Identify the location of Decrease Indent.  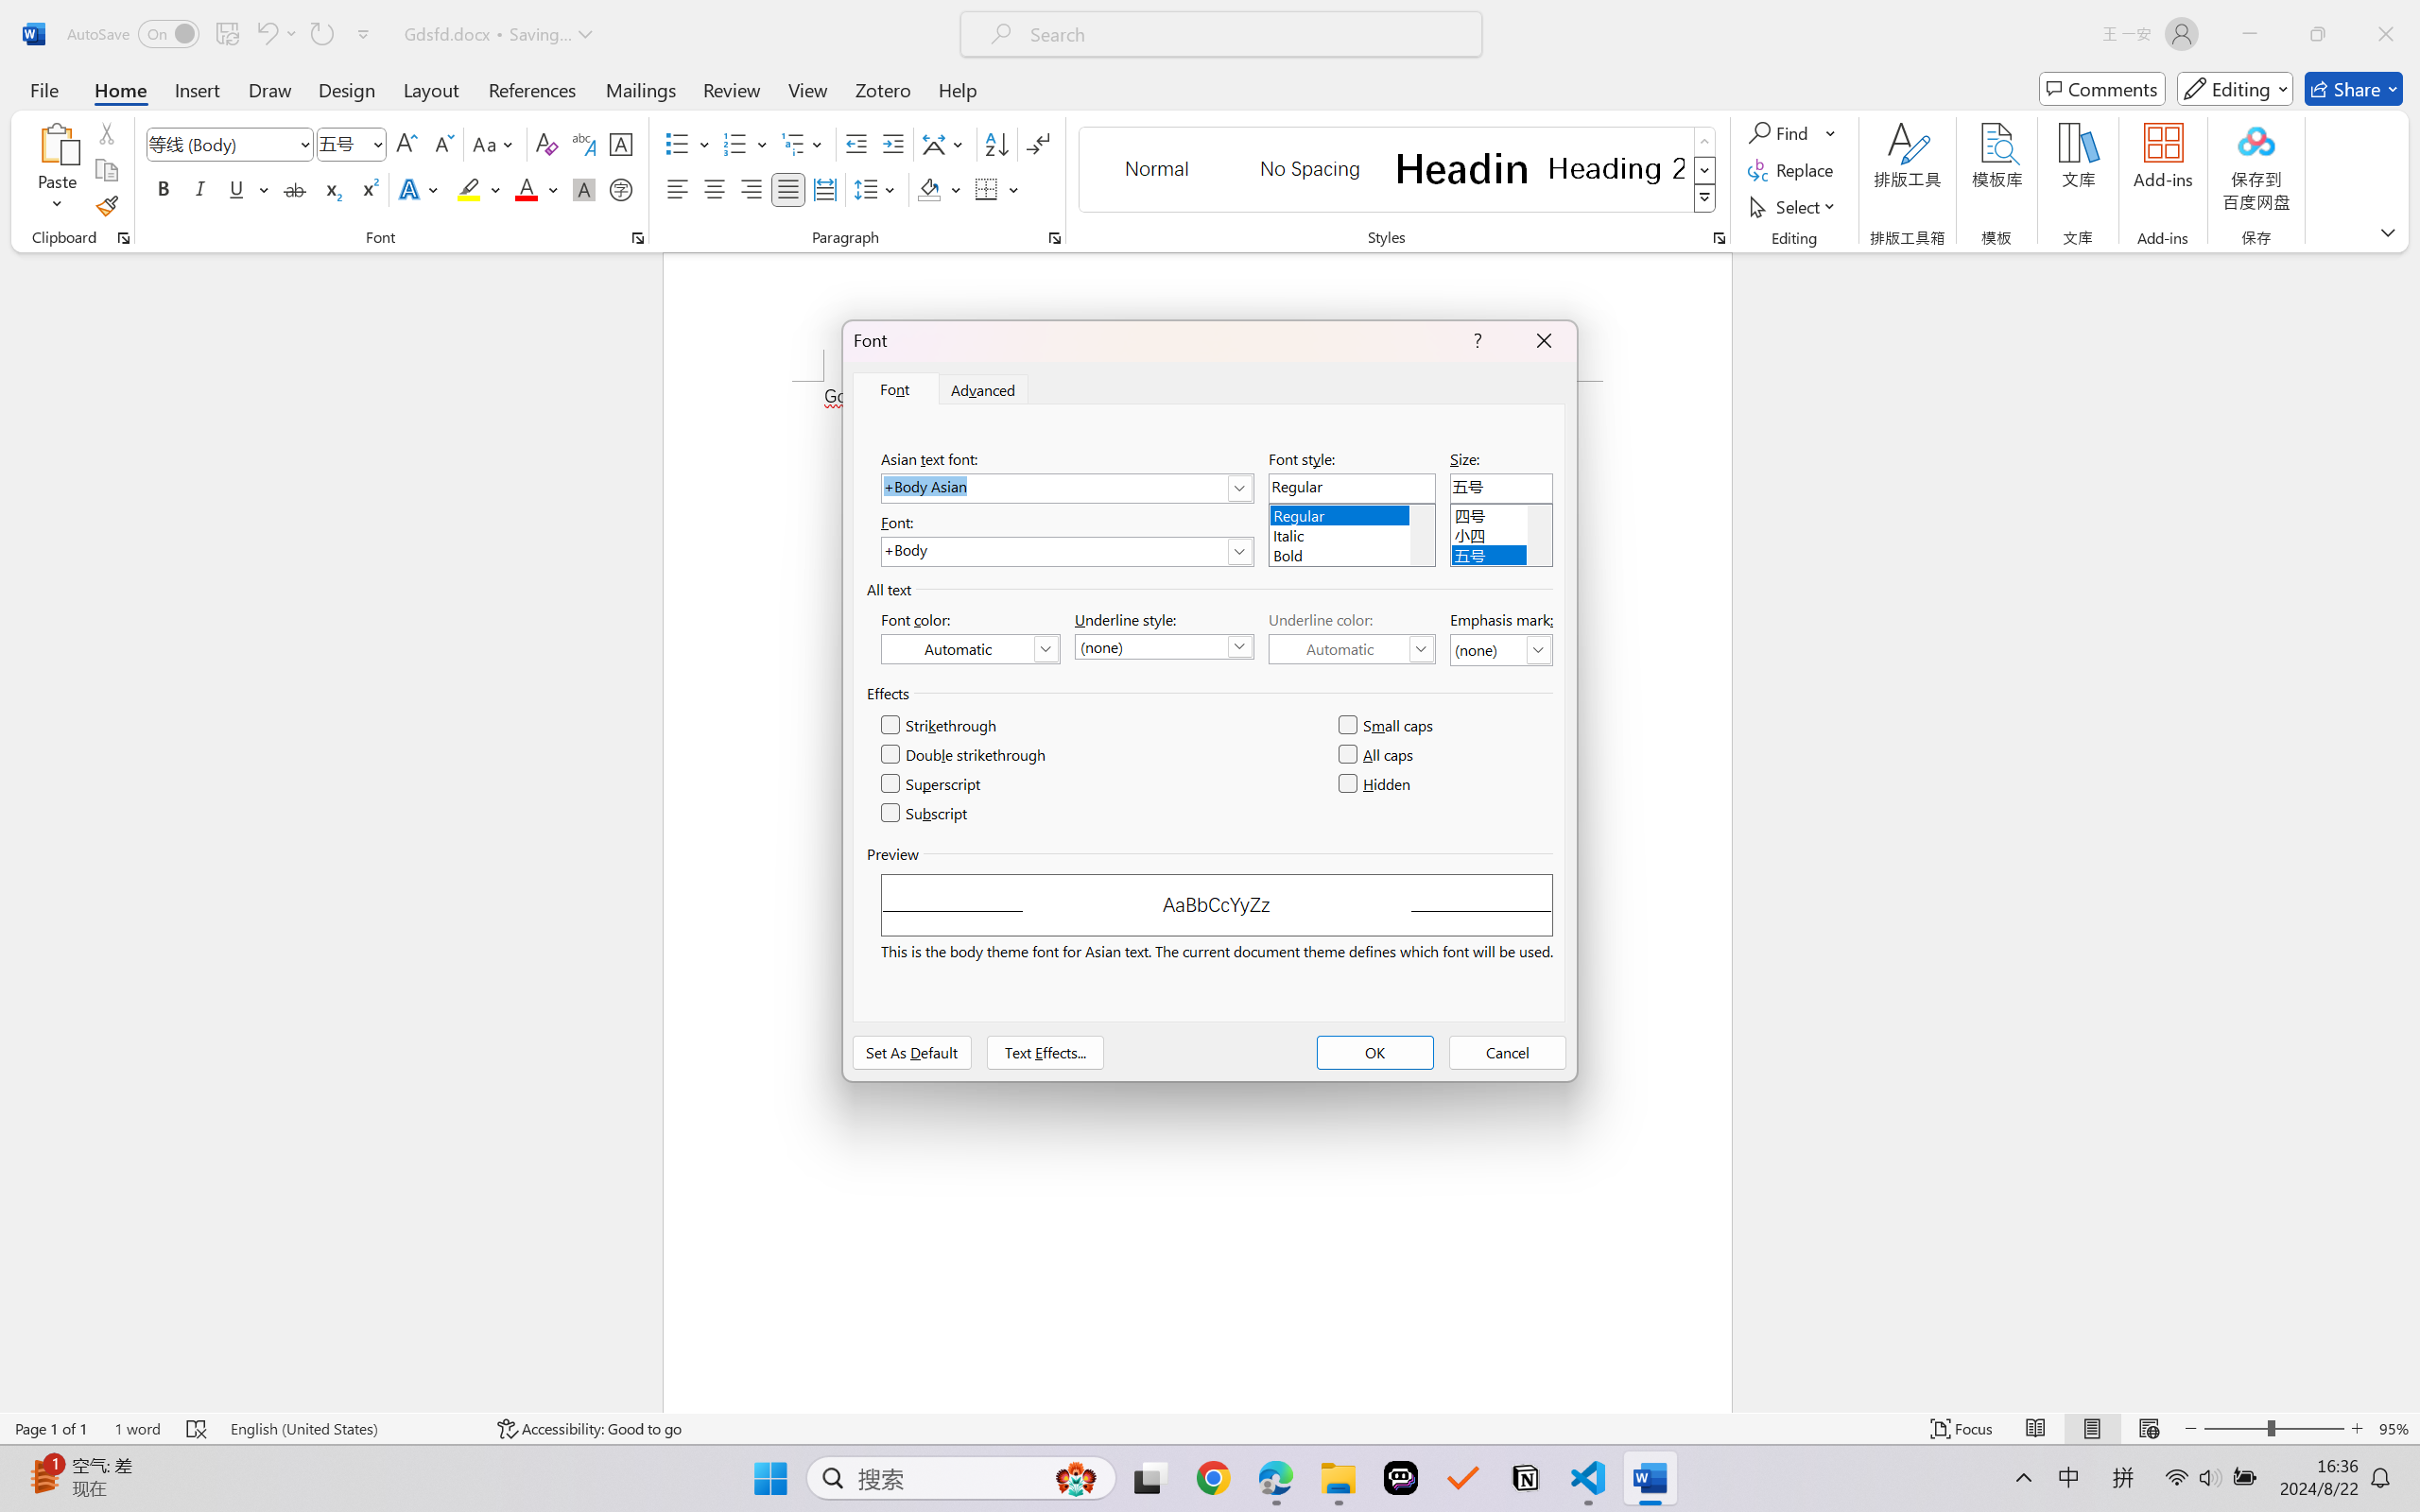
(856, 144).